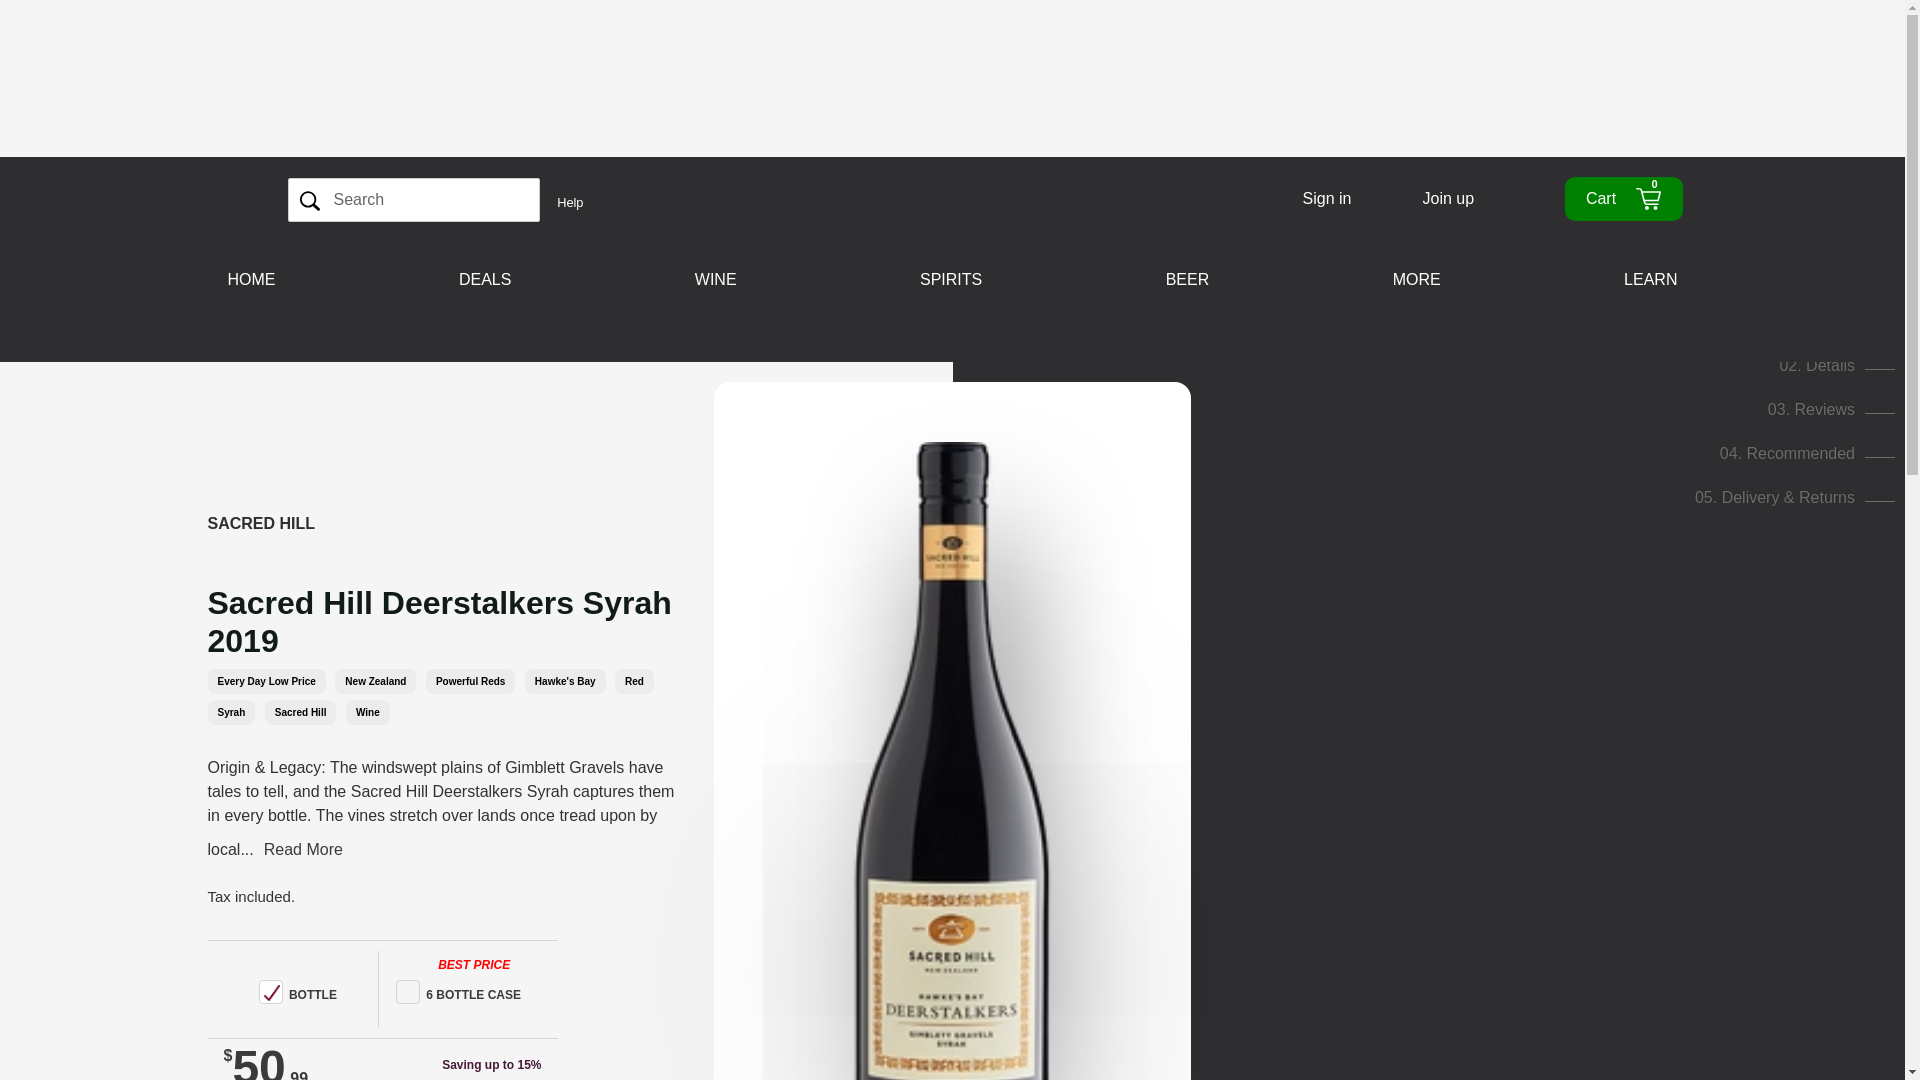  I want to click on Join up, so click(1448, 198).